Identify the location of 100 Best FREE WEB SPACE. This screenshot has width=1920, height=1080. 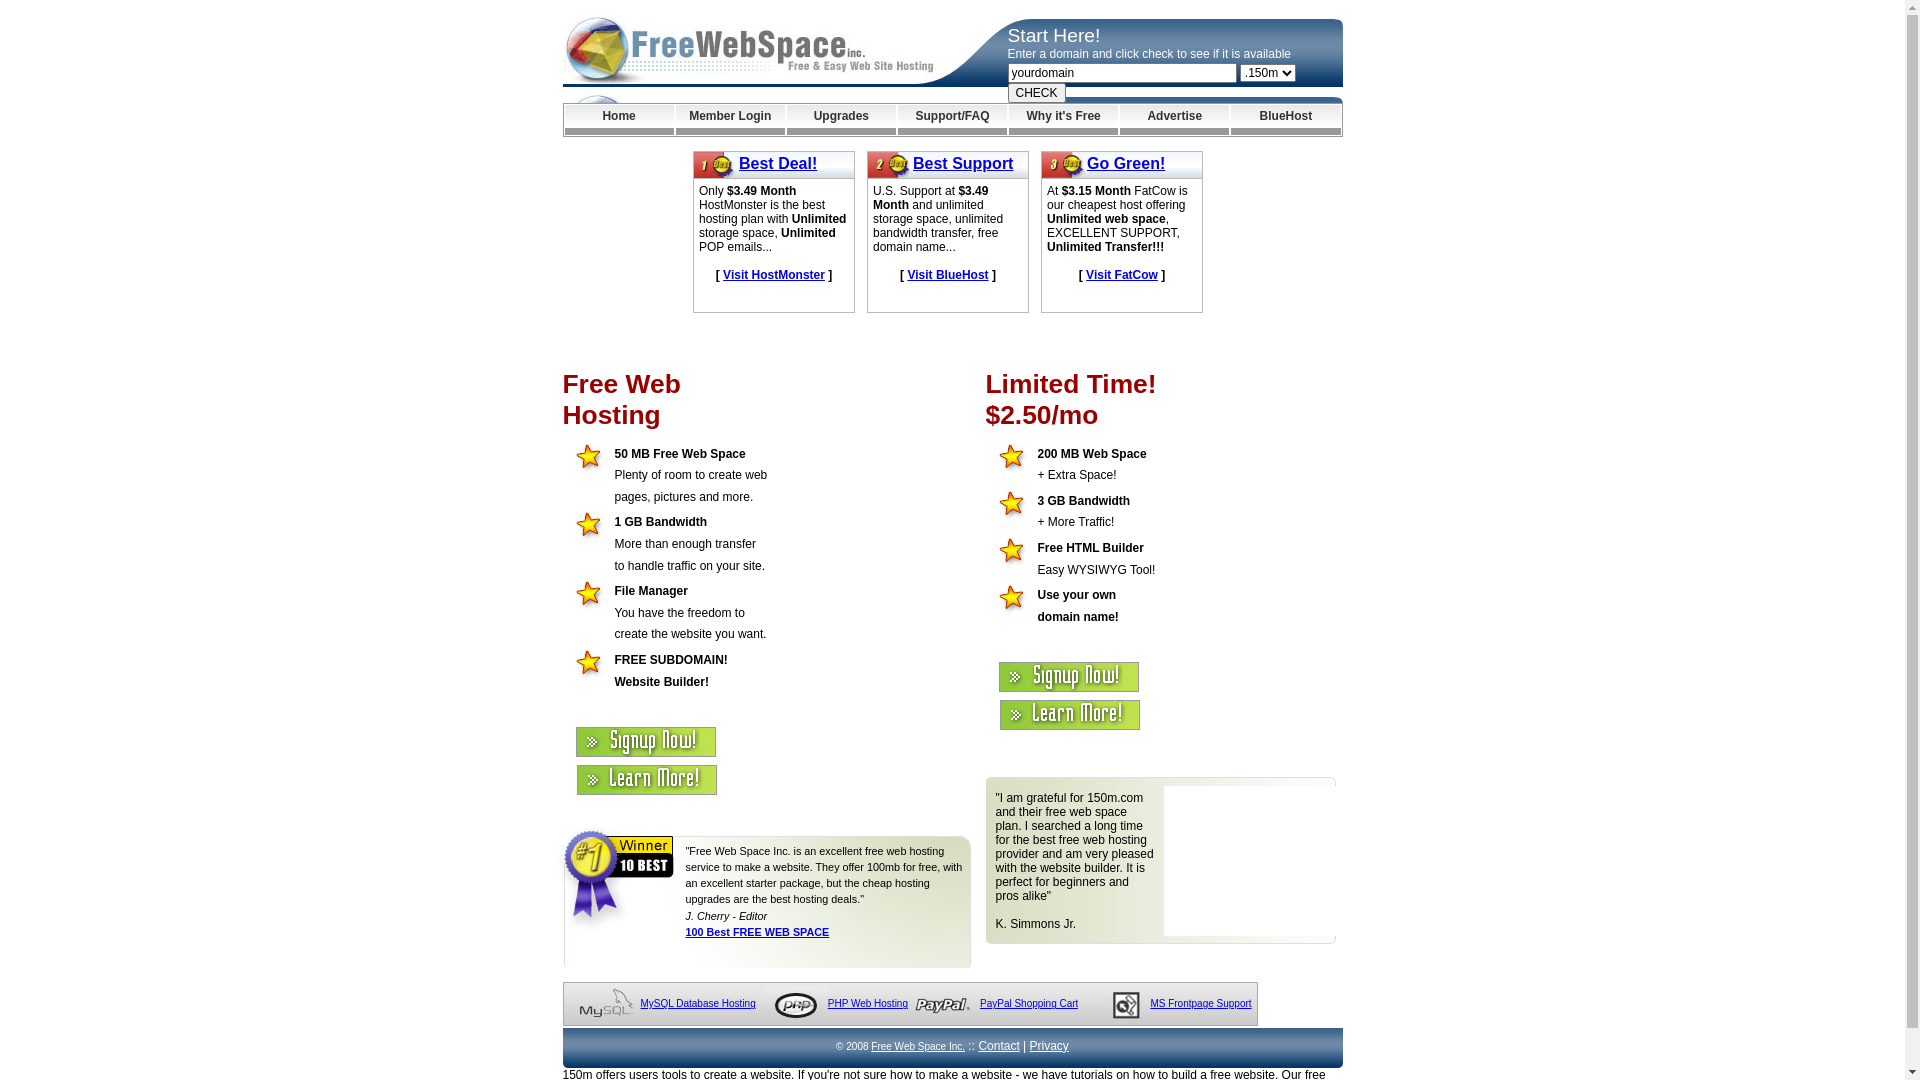
(758, 932).